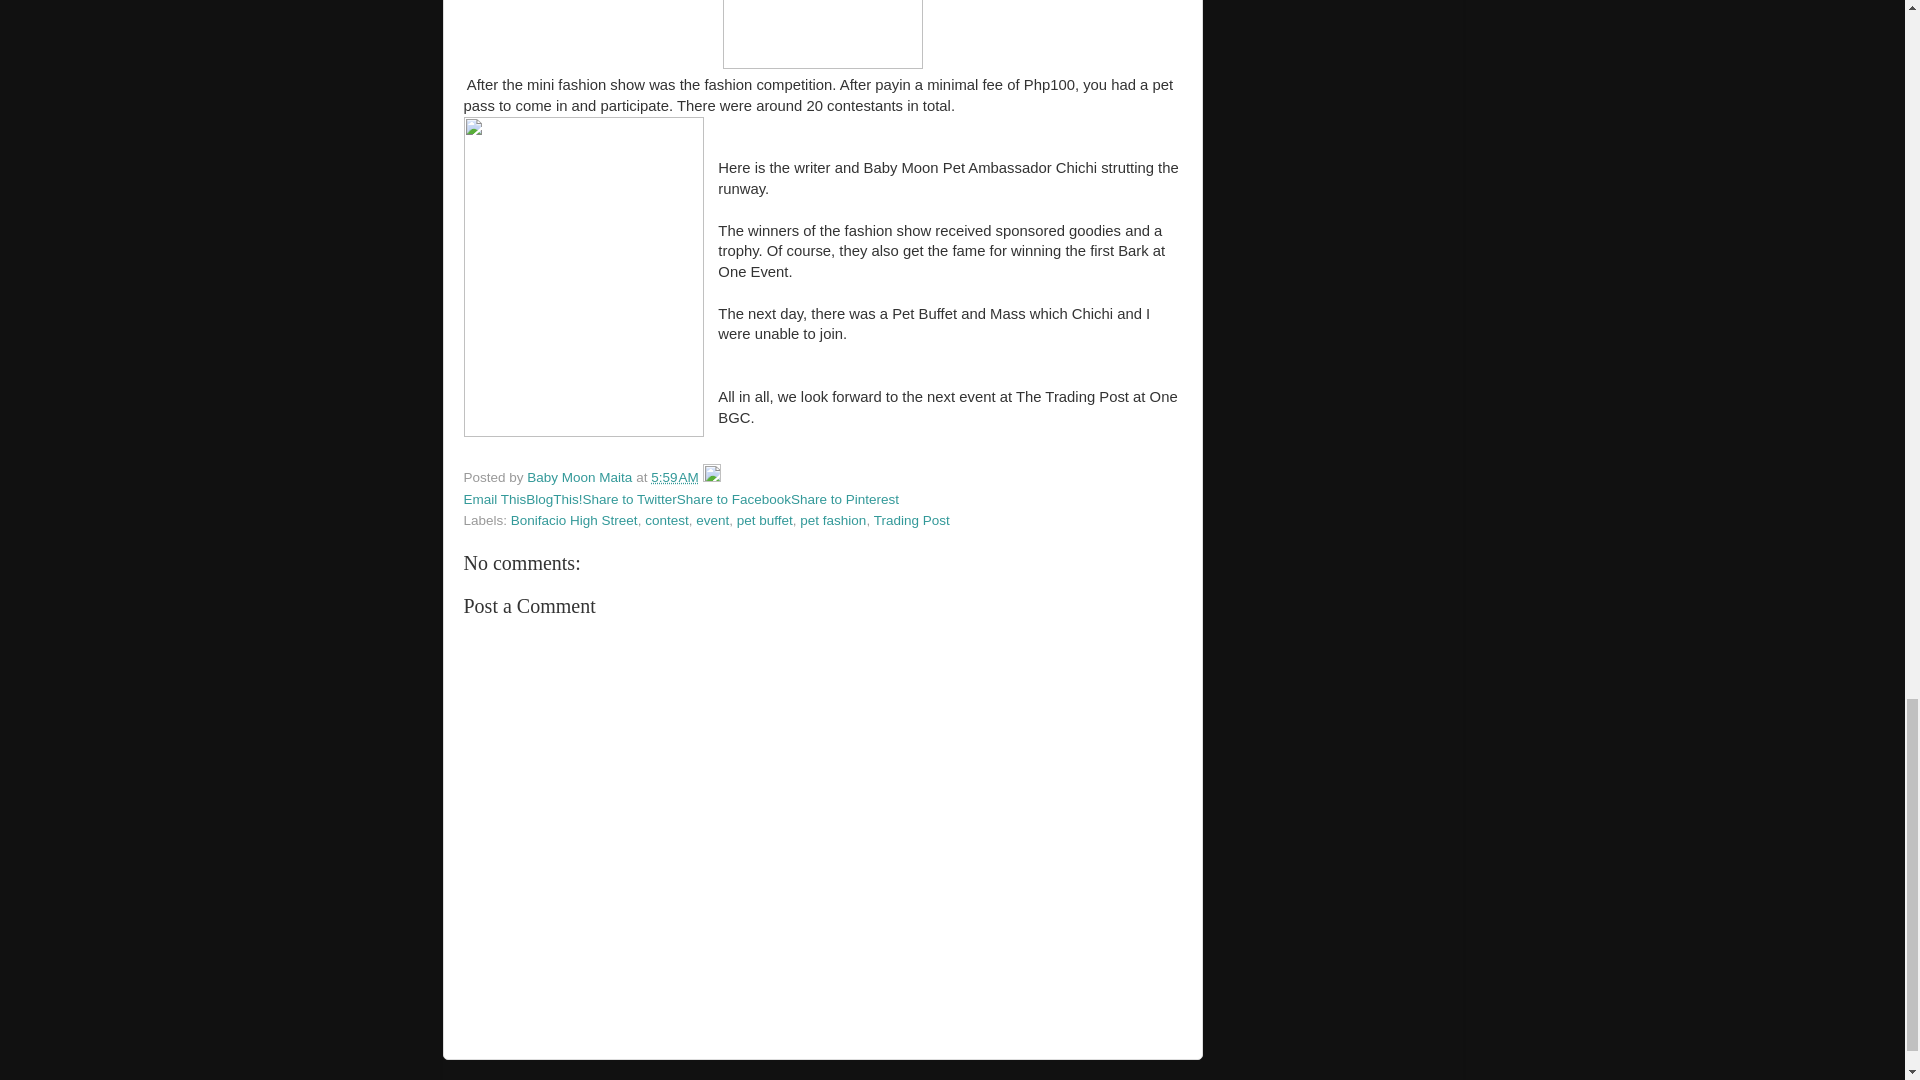  Describe the element at coordinates (630, 499) in the screenshot. I see `Share to Twitter` at that location.